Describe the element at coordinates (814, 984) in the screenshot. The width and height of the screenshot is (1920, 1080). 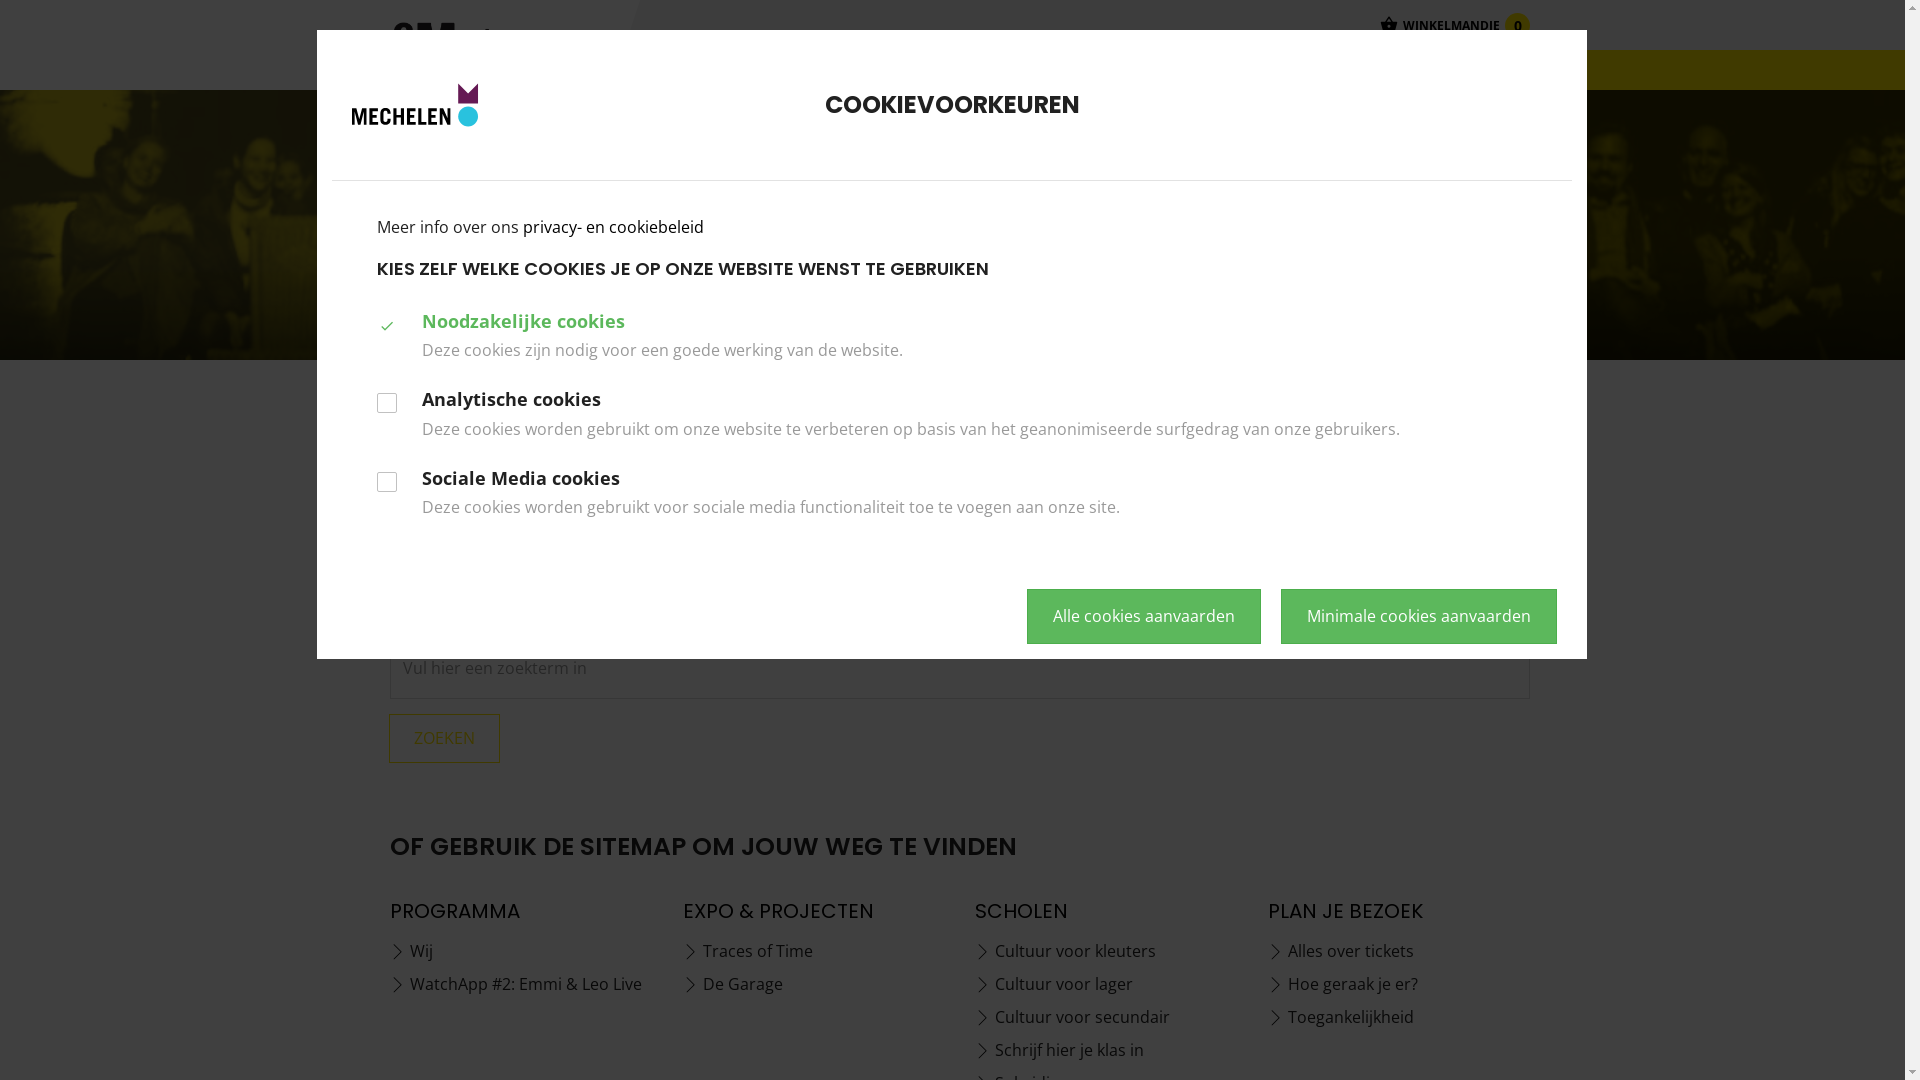
I see `De Garage` at that location.